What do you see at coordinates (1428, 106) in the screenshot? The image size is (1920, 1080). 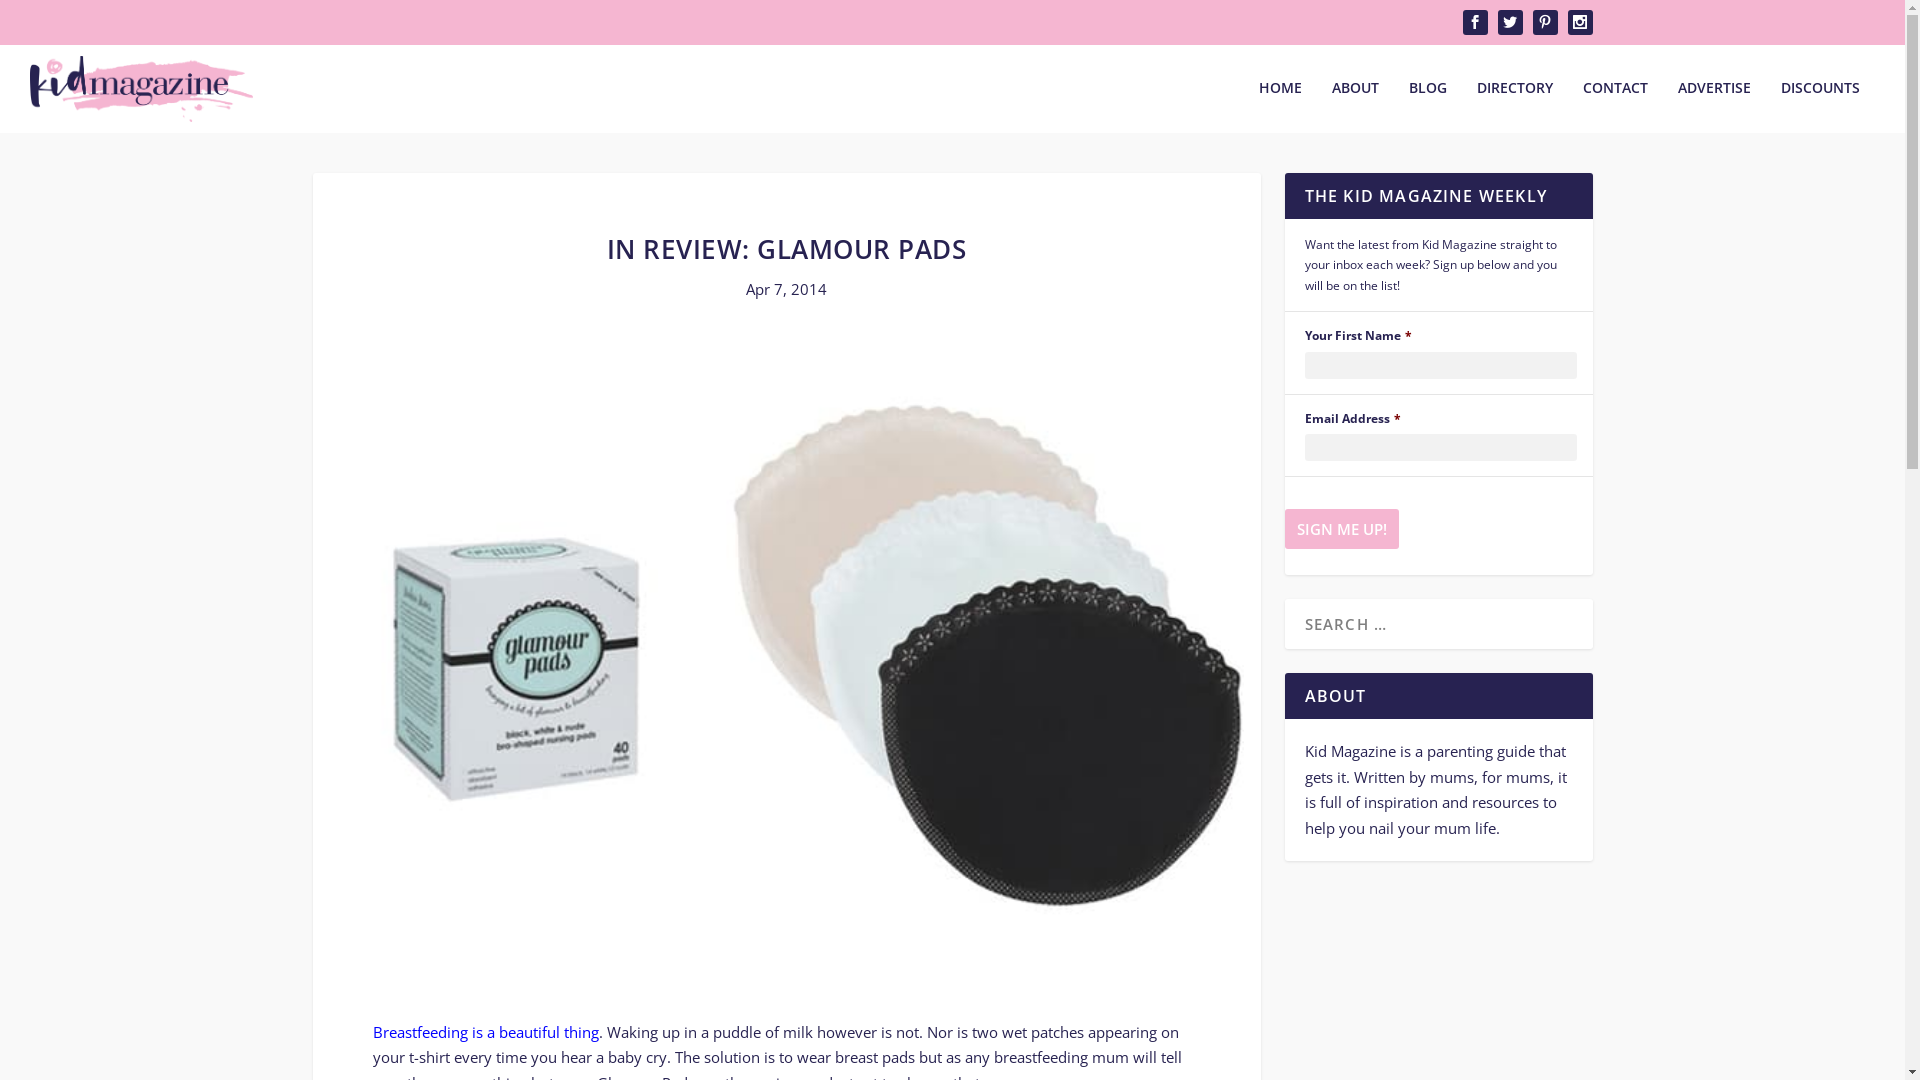 I see `BLOG` at bounding box center [1428, 106].